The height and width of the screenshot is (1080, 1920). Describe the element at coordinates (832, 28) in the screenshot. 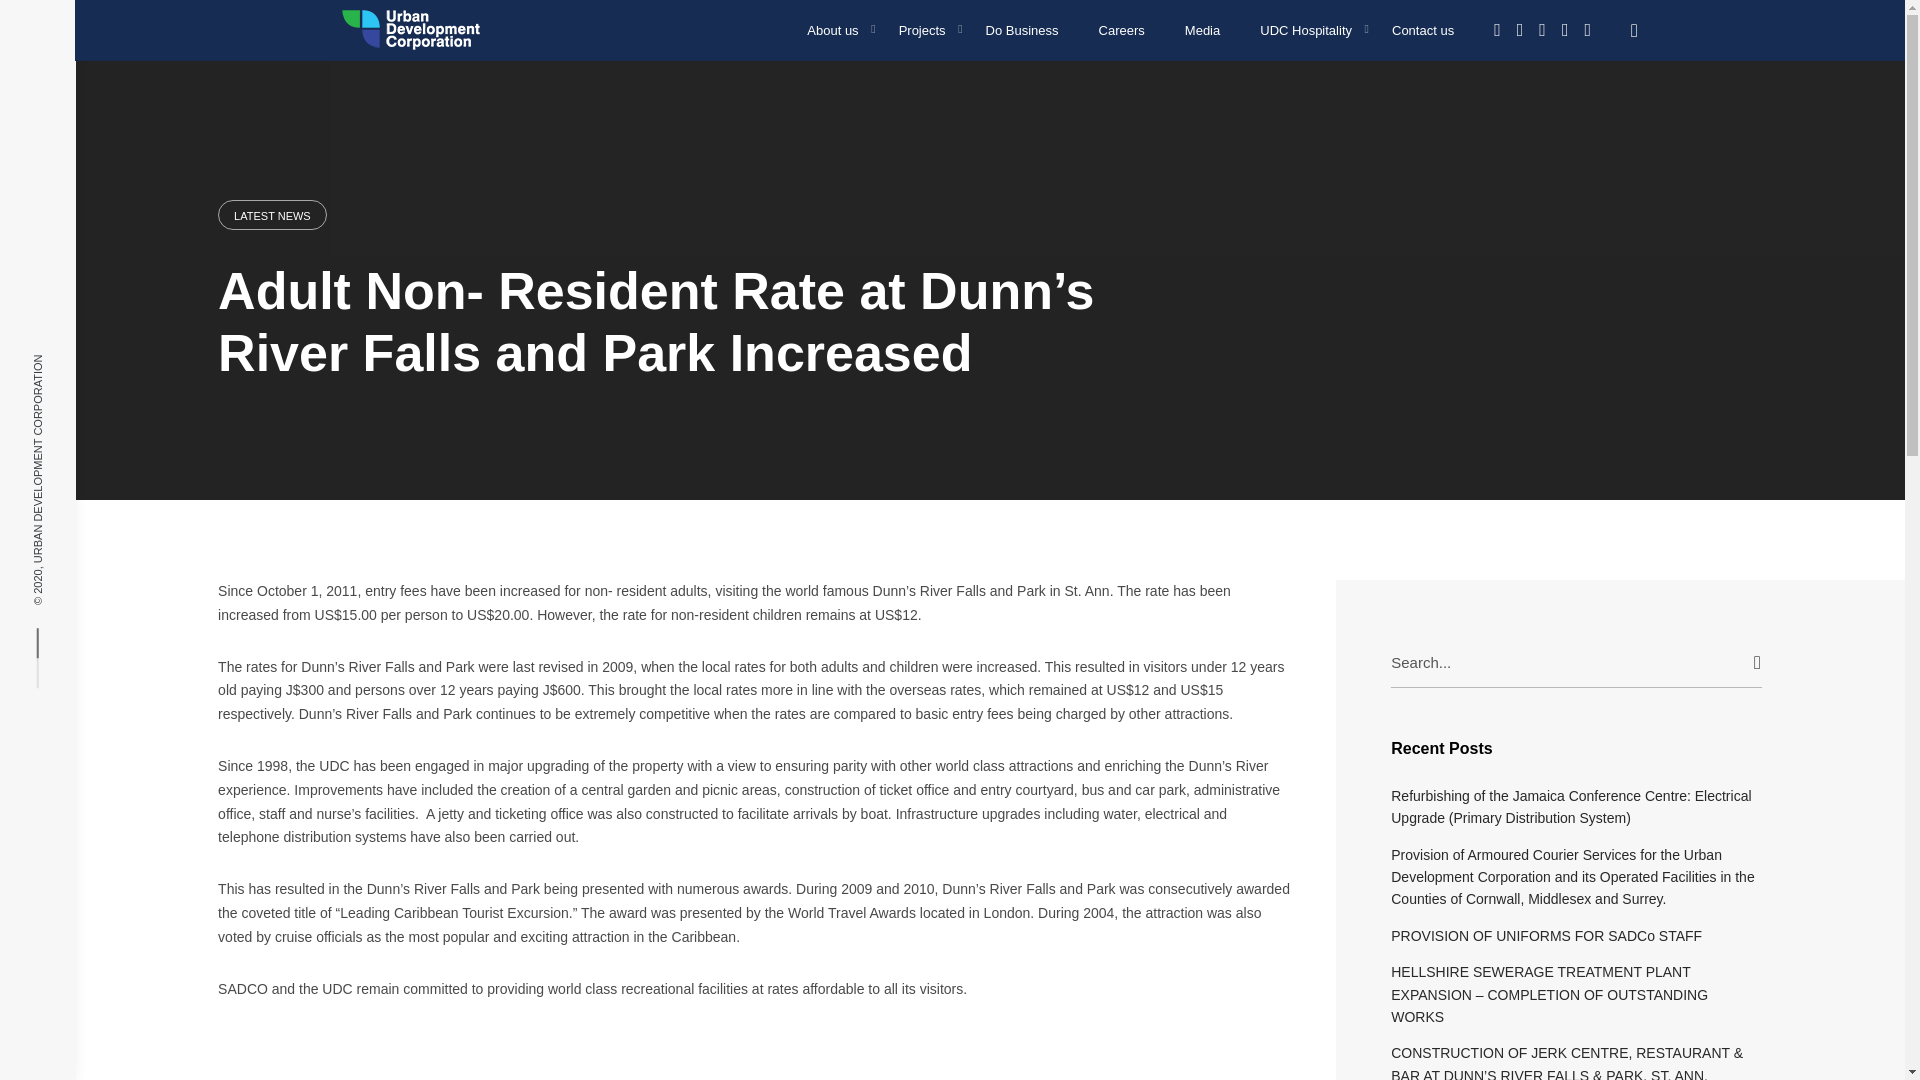

I see `About us` at that location.